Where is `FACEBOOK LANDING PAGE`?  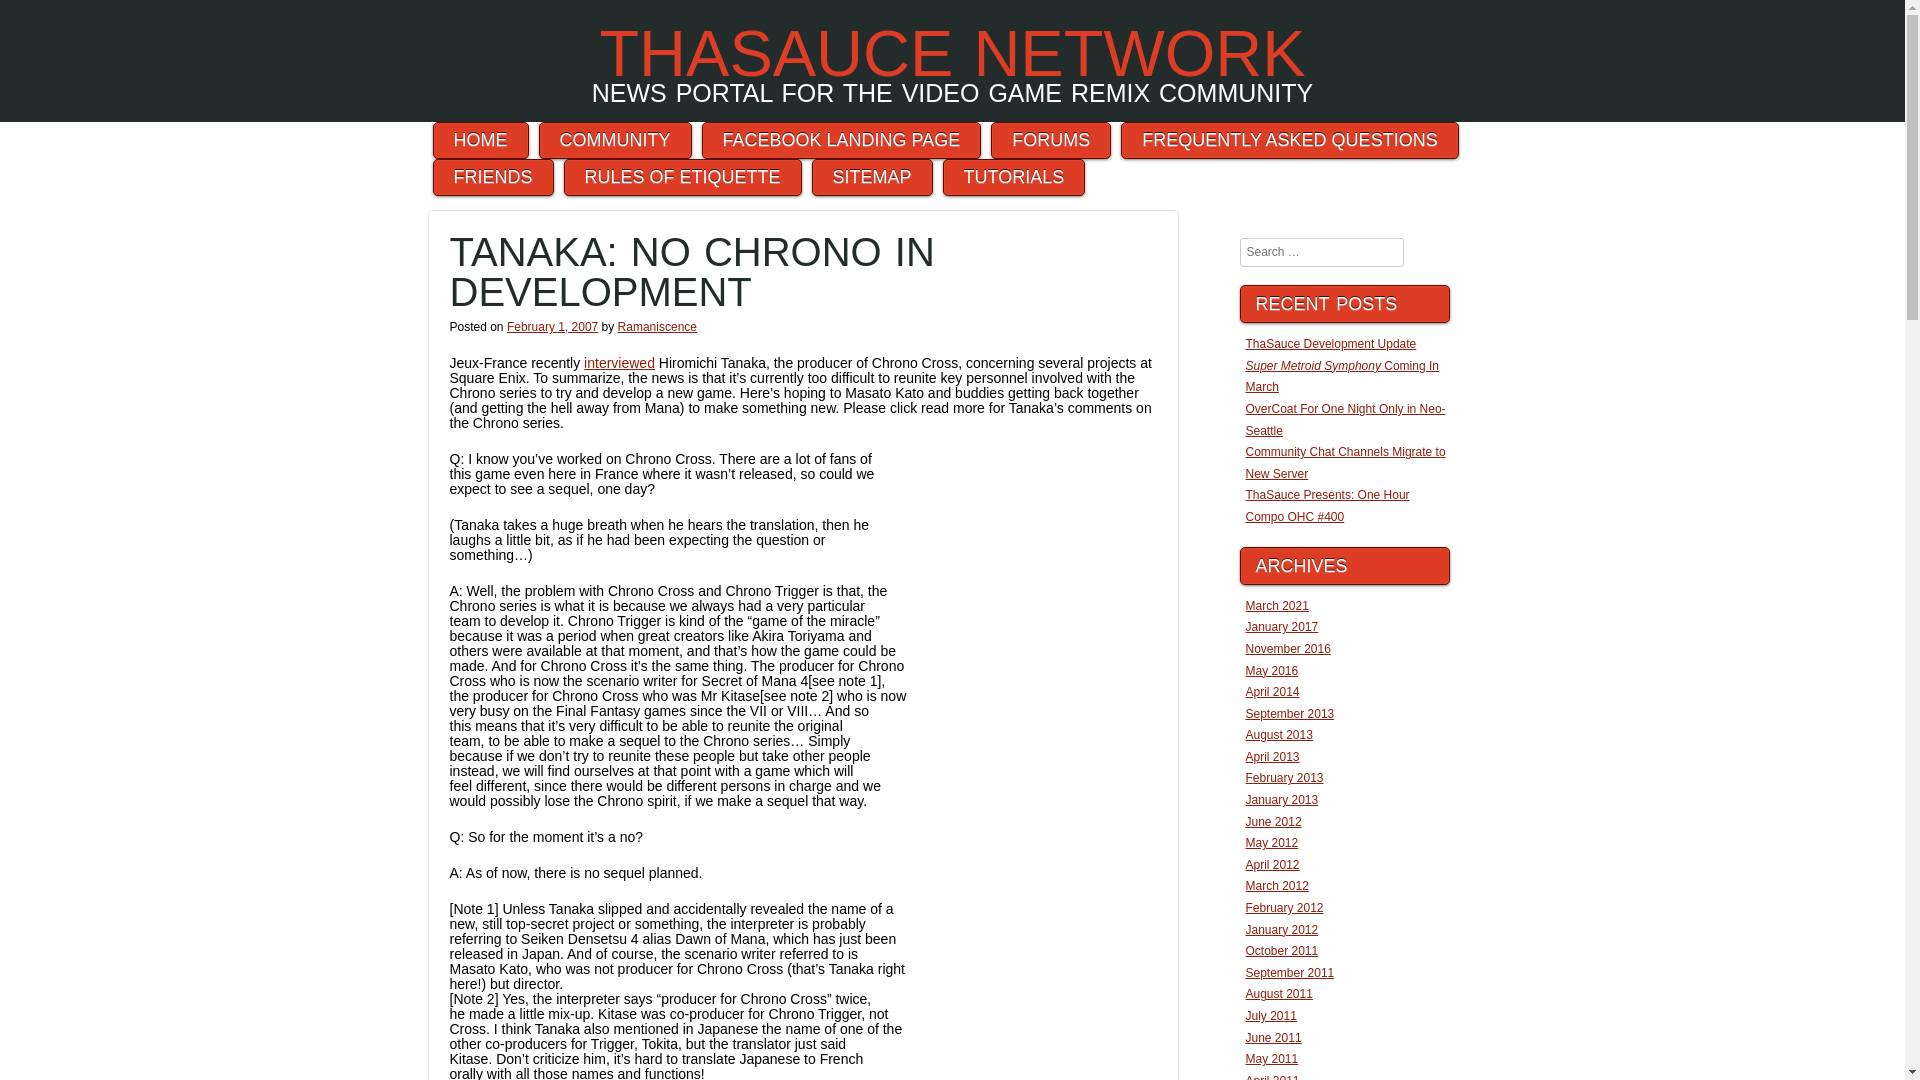 FACEBOOK LANDING PAGE is located at coordinates (840, 140).